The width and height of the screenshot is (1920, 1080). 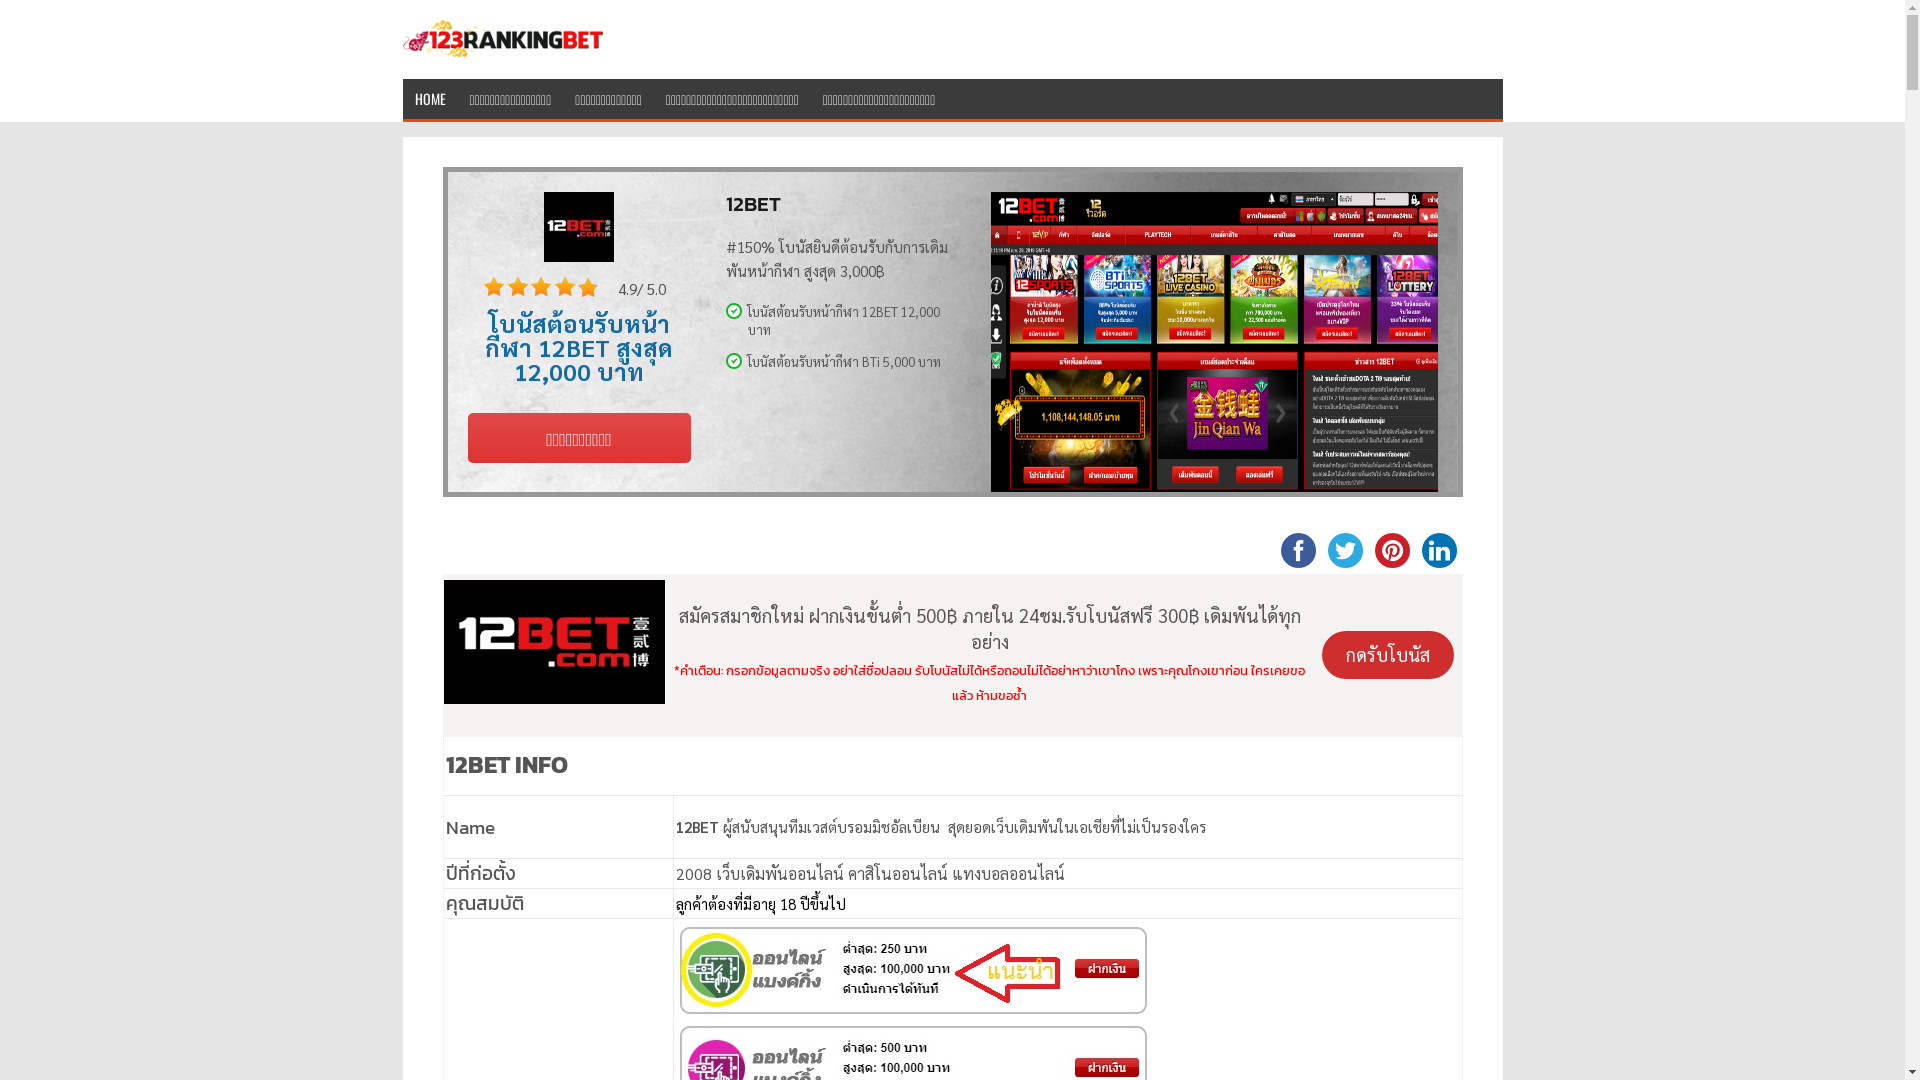 What do you see at coordinates (1298, 550) in the screenshot?
I see `Facebook` at bounding box center [1298, 550].